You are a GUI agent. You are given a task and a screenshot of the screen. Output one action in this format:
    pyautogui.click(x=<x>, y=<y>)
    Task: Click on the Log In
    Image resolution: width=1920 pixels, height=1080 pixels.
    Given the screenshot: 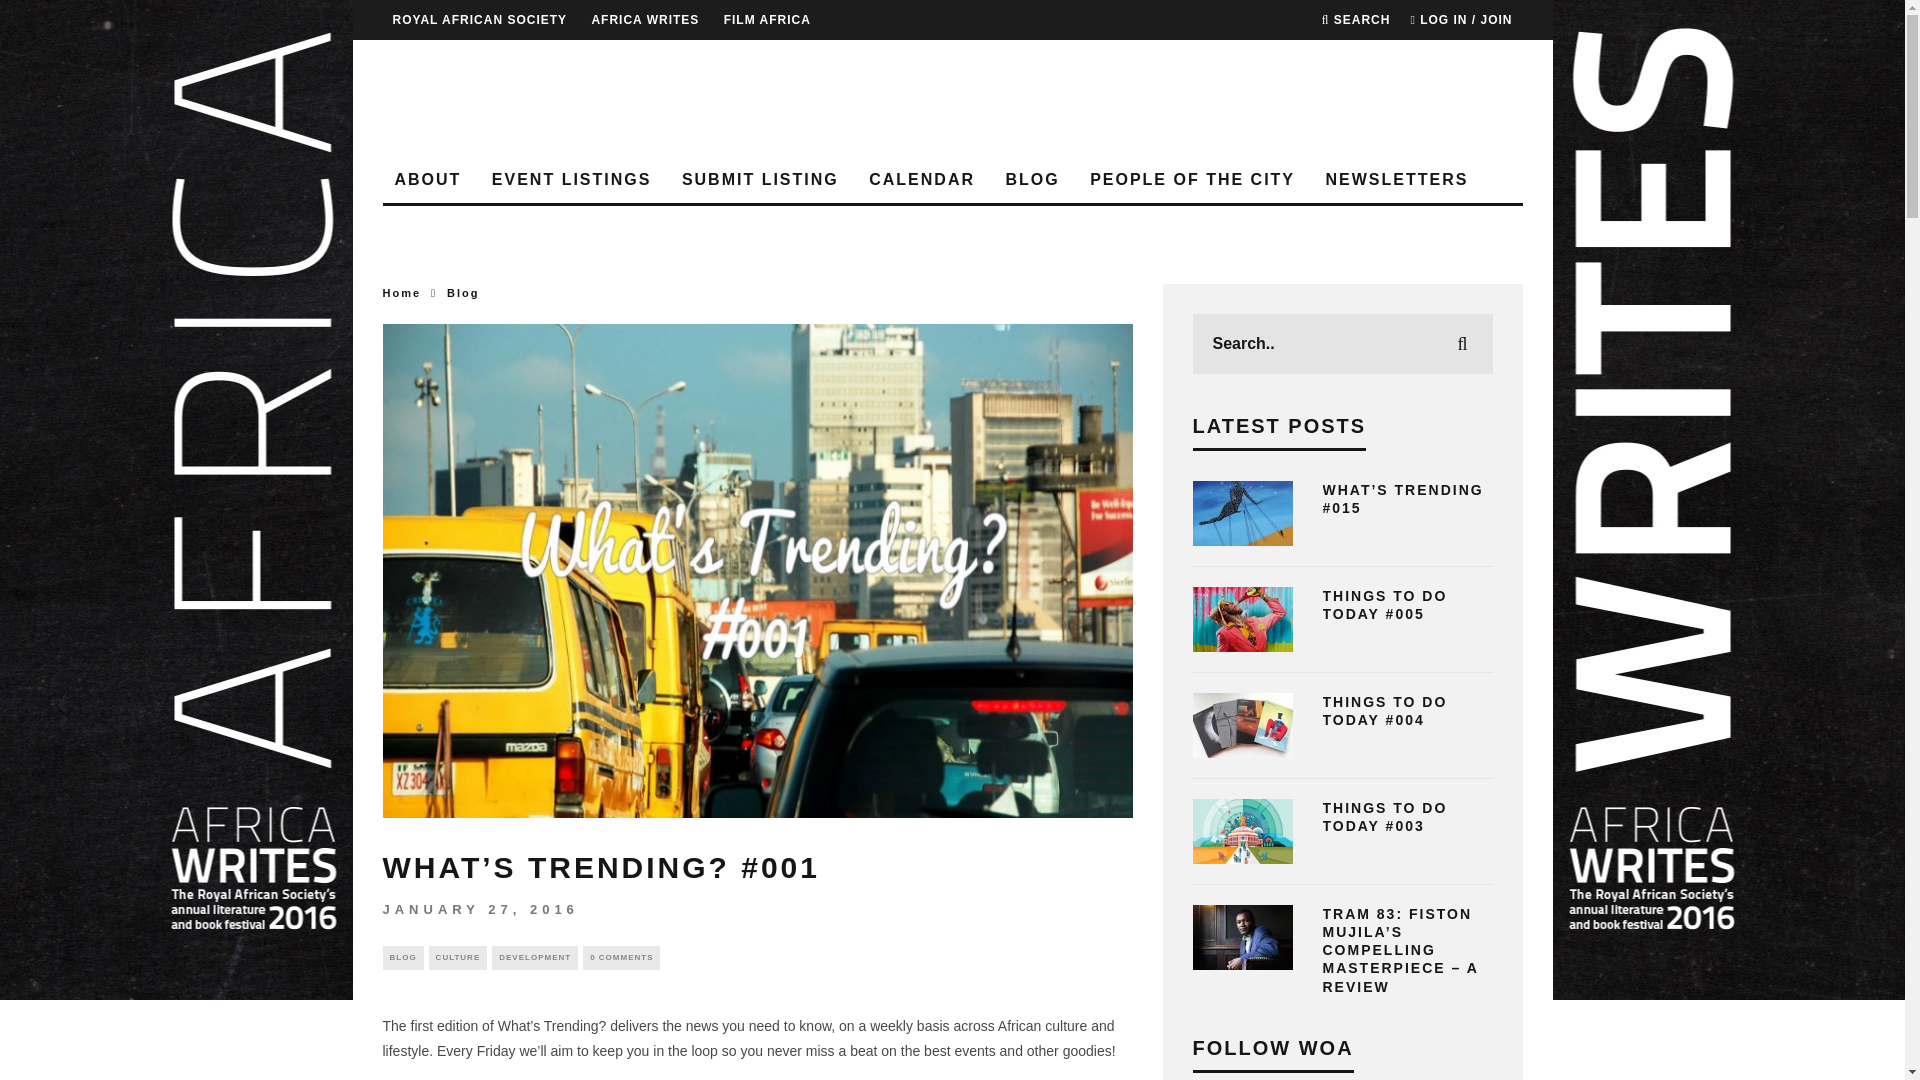 What is the action you would take?
    pyautogui.click(x=952, y=557)
    